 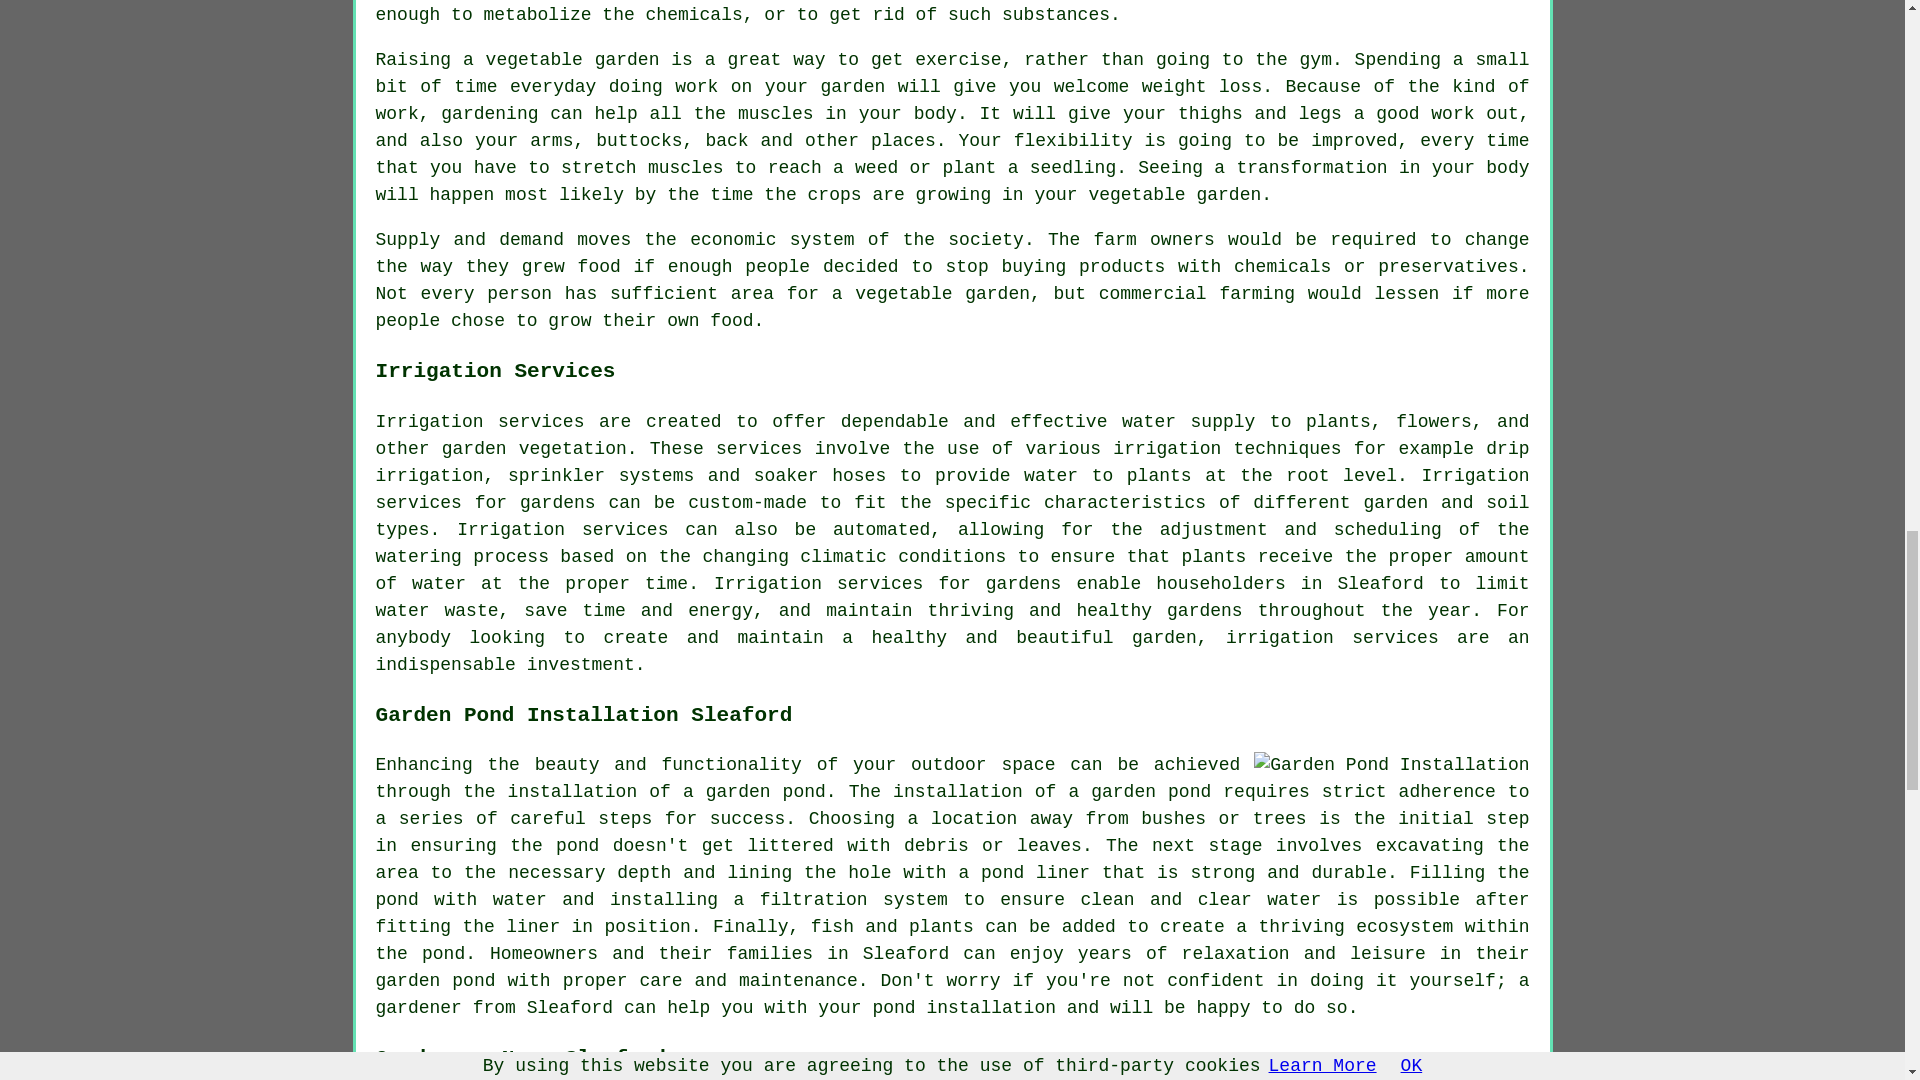 I want to click on Garden Pond Installation, so click(x=1390, y=764).